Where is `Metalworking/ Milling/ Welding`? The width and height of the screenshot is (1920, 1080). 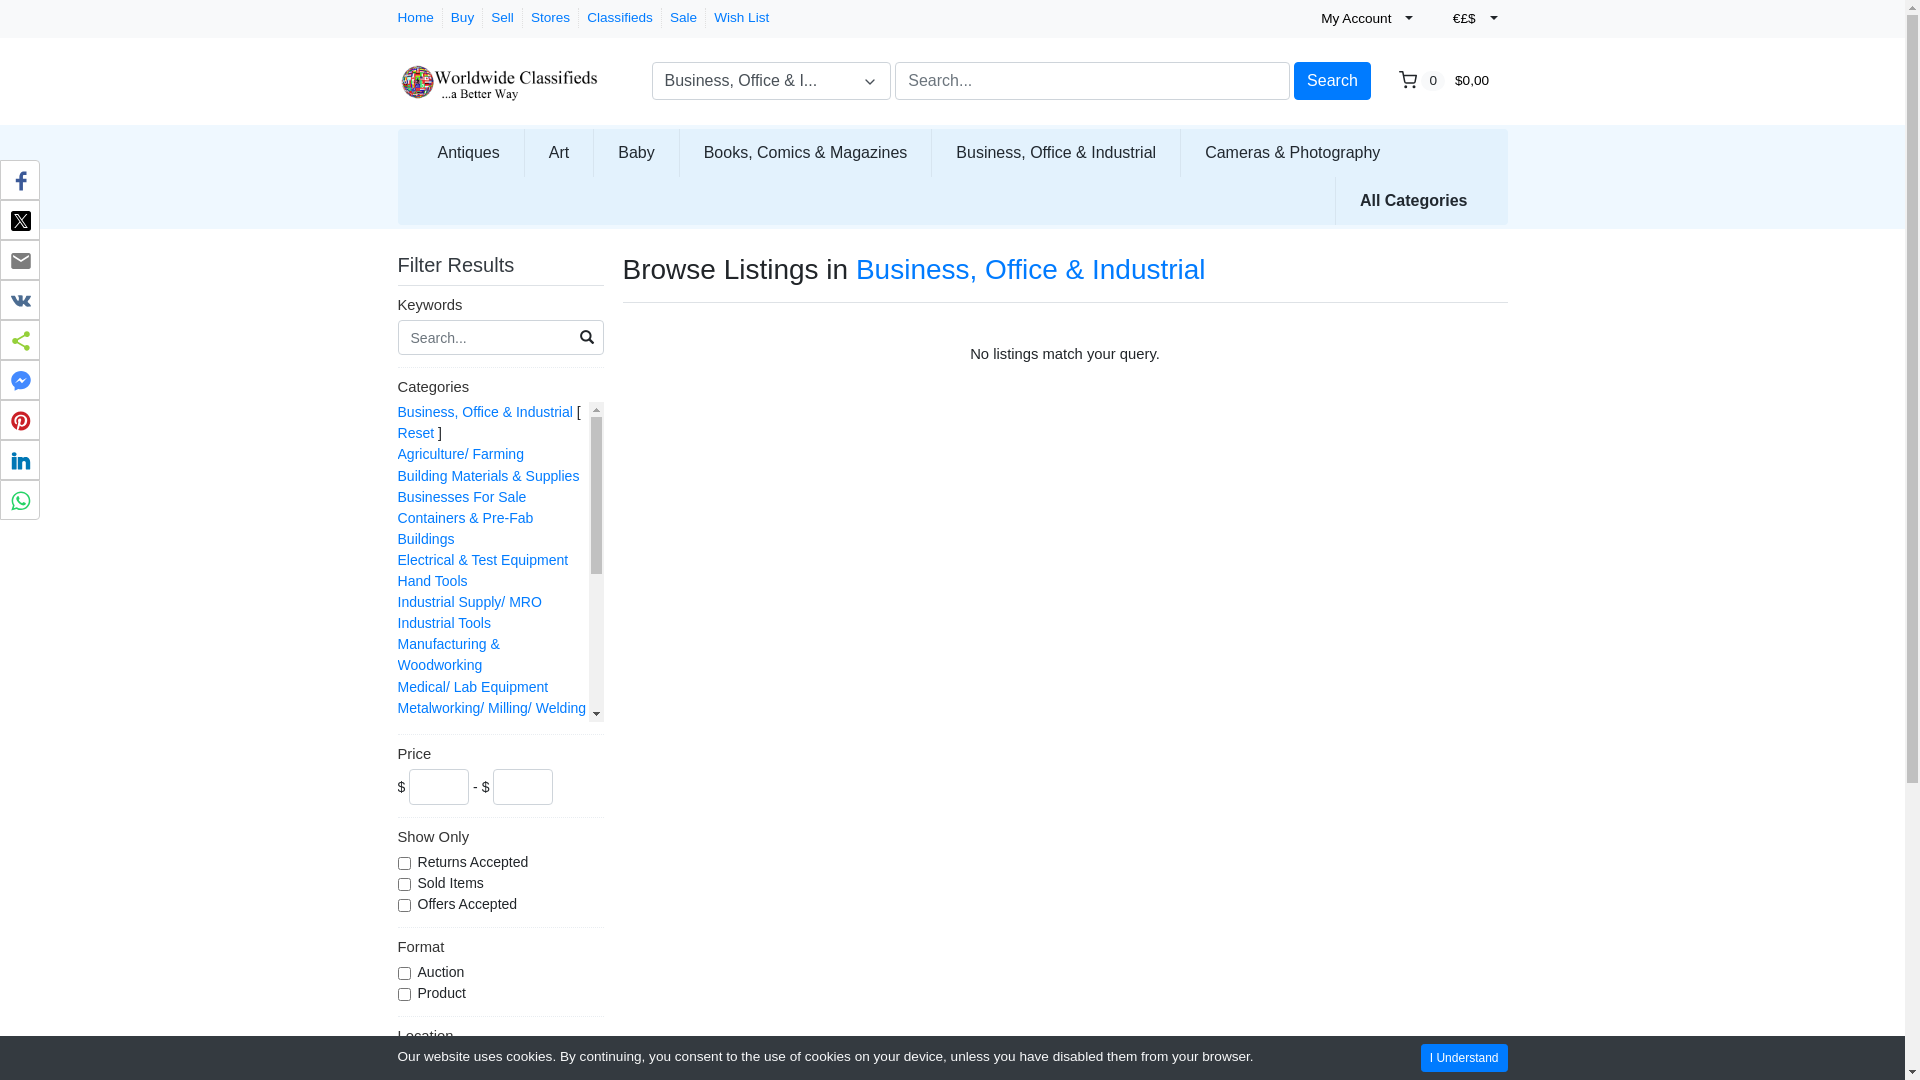 Metalworking/ Milling/ Welding is located at coordinates (492, 708).